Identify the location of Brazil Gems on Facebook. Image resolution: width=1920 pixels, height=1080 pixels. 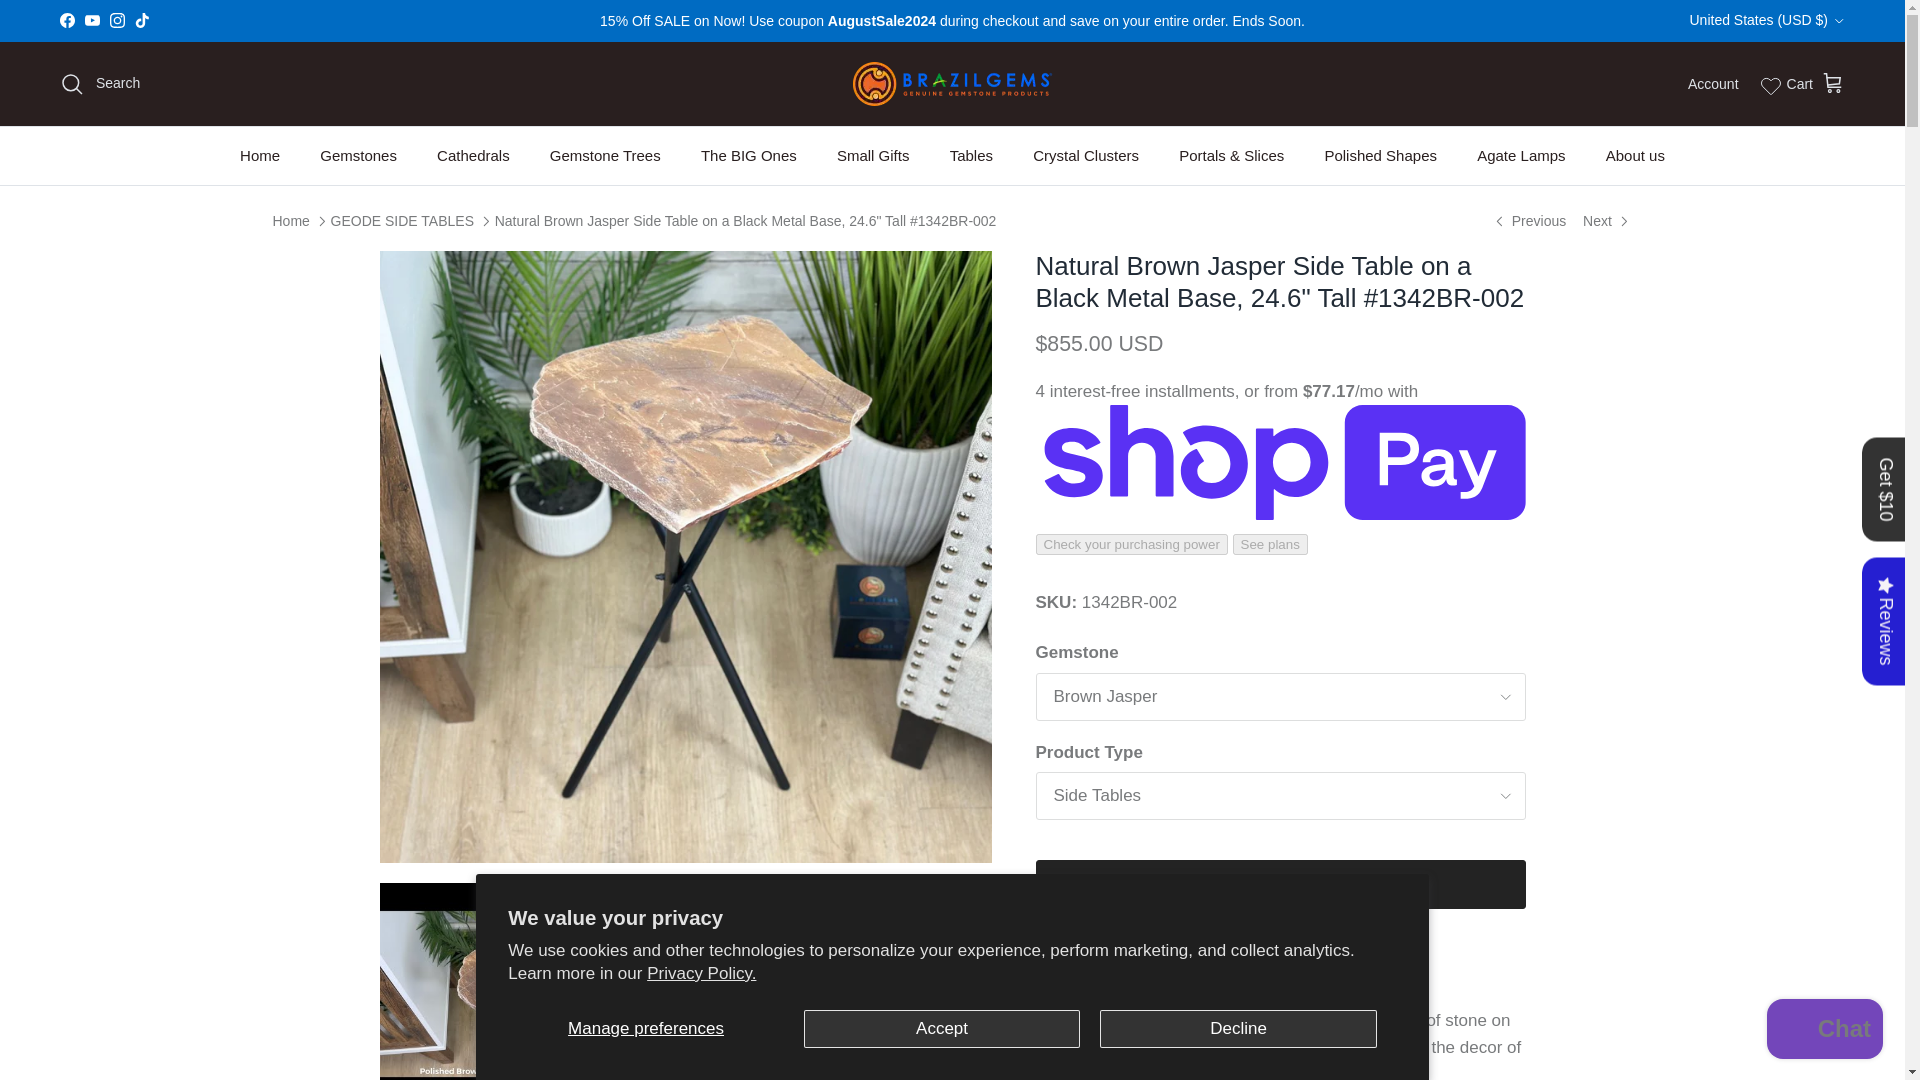
(66, 20).